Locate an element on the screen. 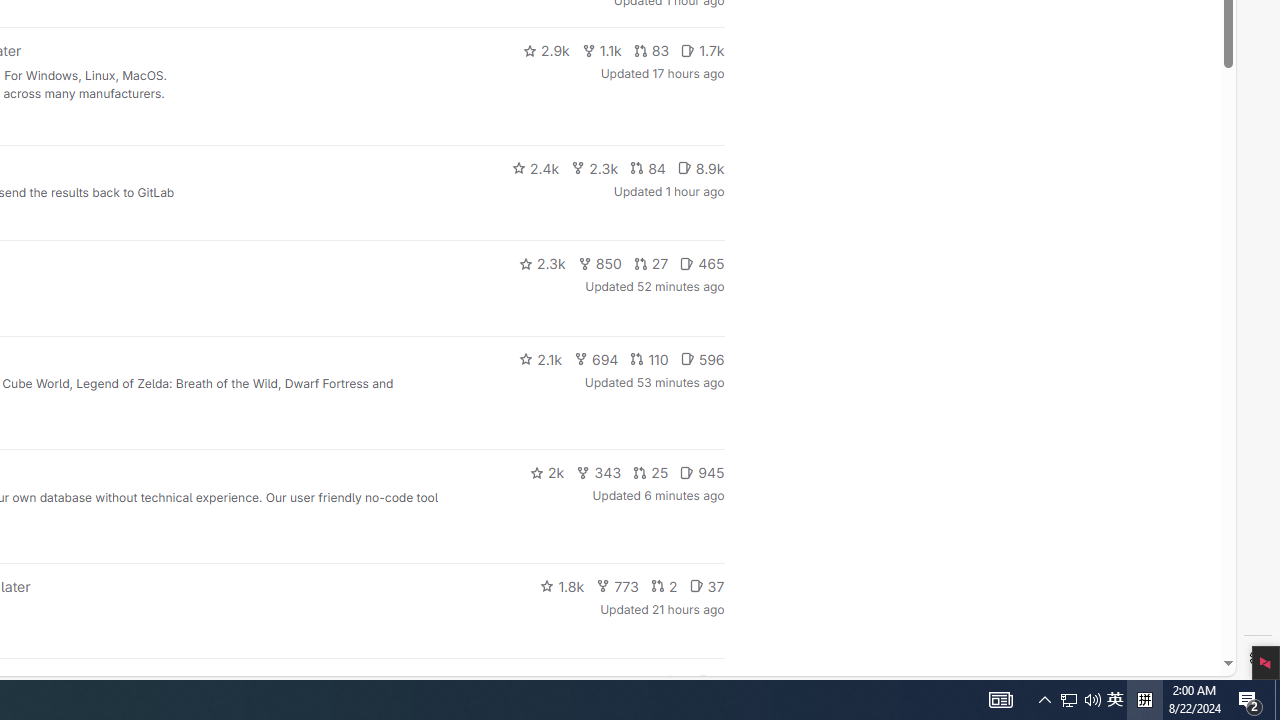  8.9k is located at coordinates (700, 168).